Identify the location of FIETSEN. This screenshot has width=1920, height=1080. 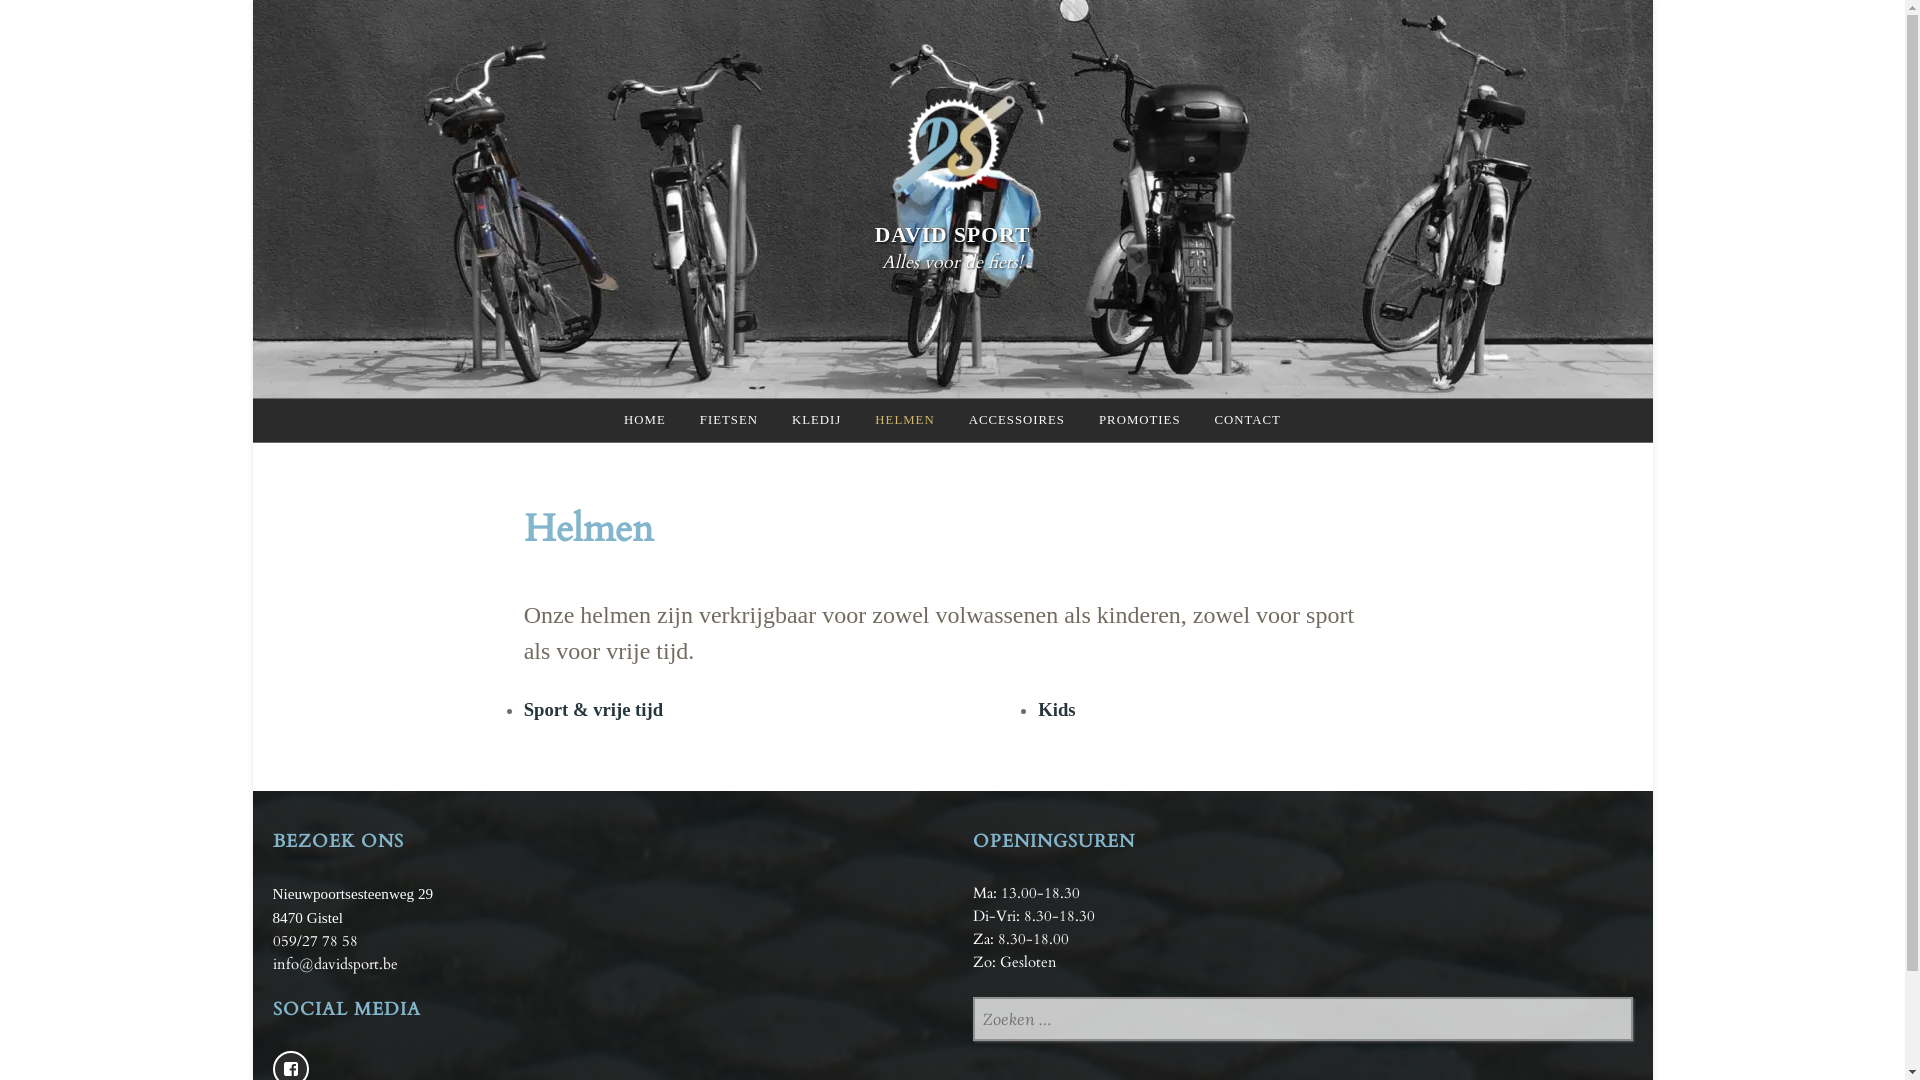
(729, 420).